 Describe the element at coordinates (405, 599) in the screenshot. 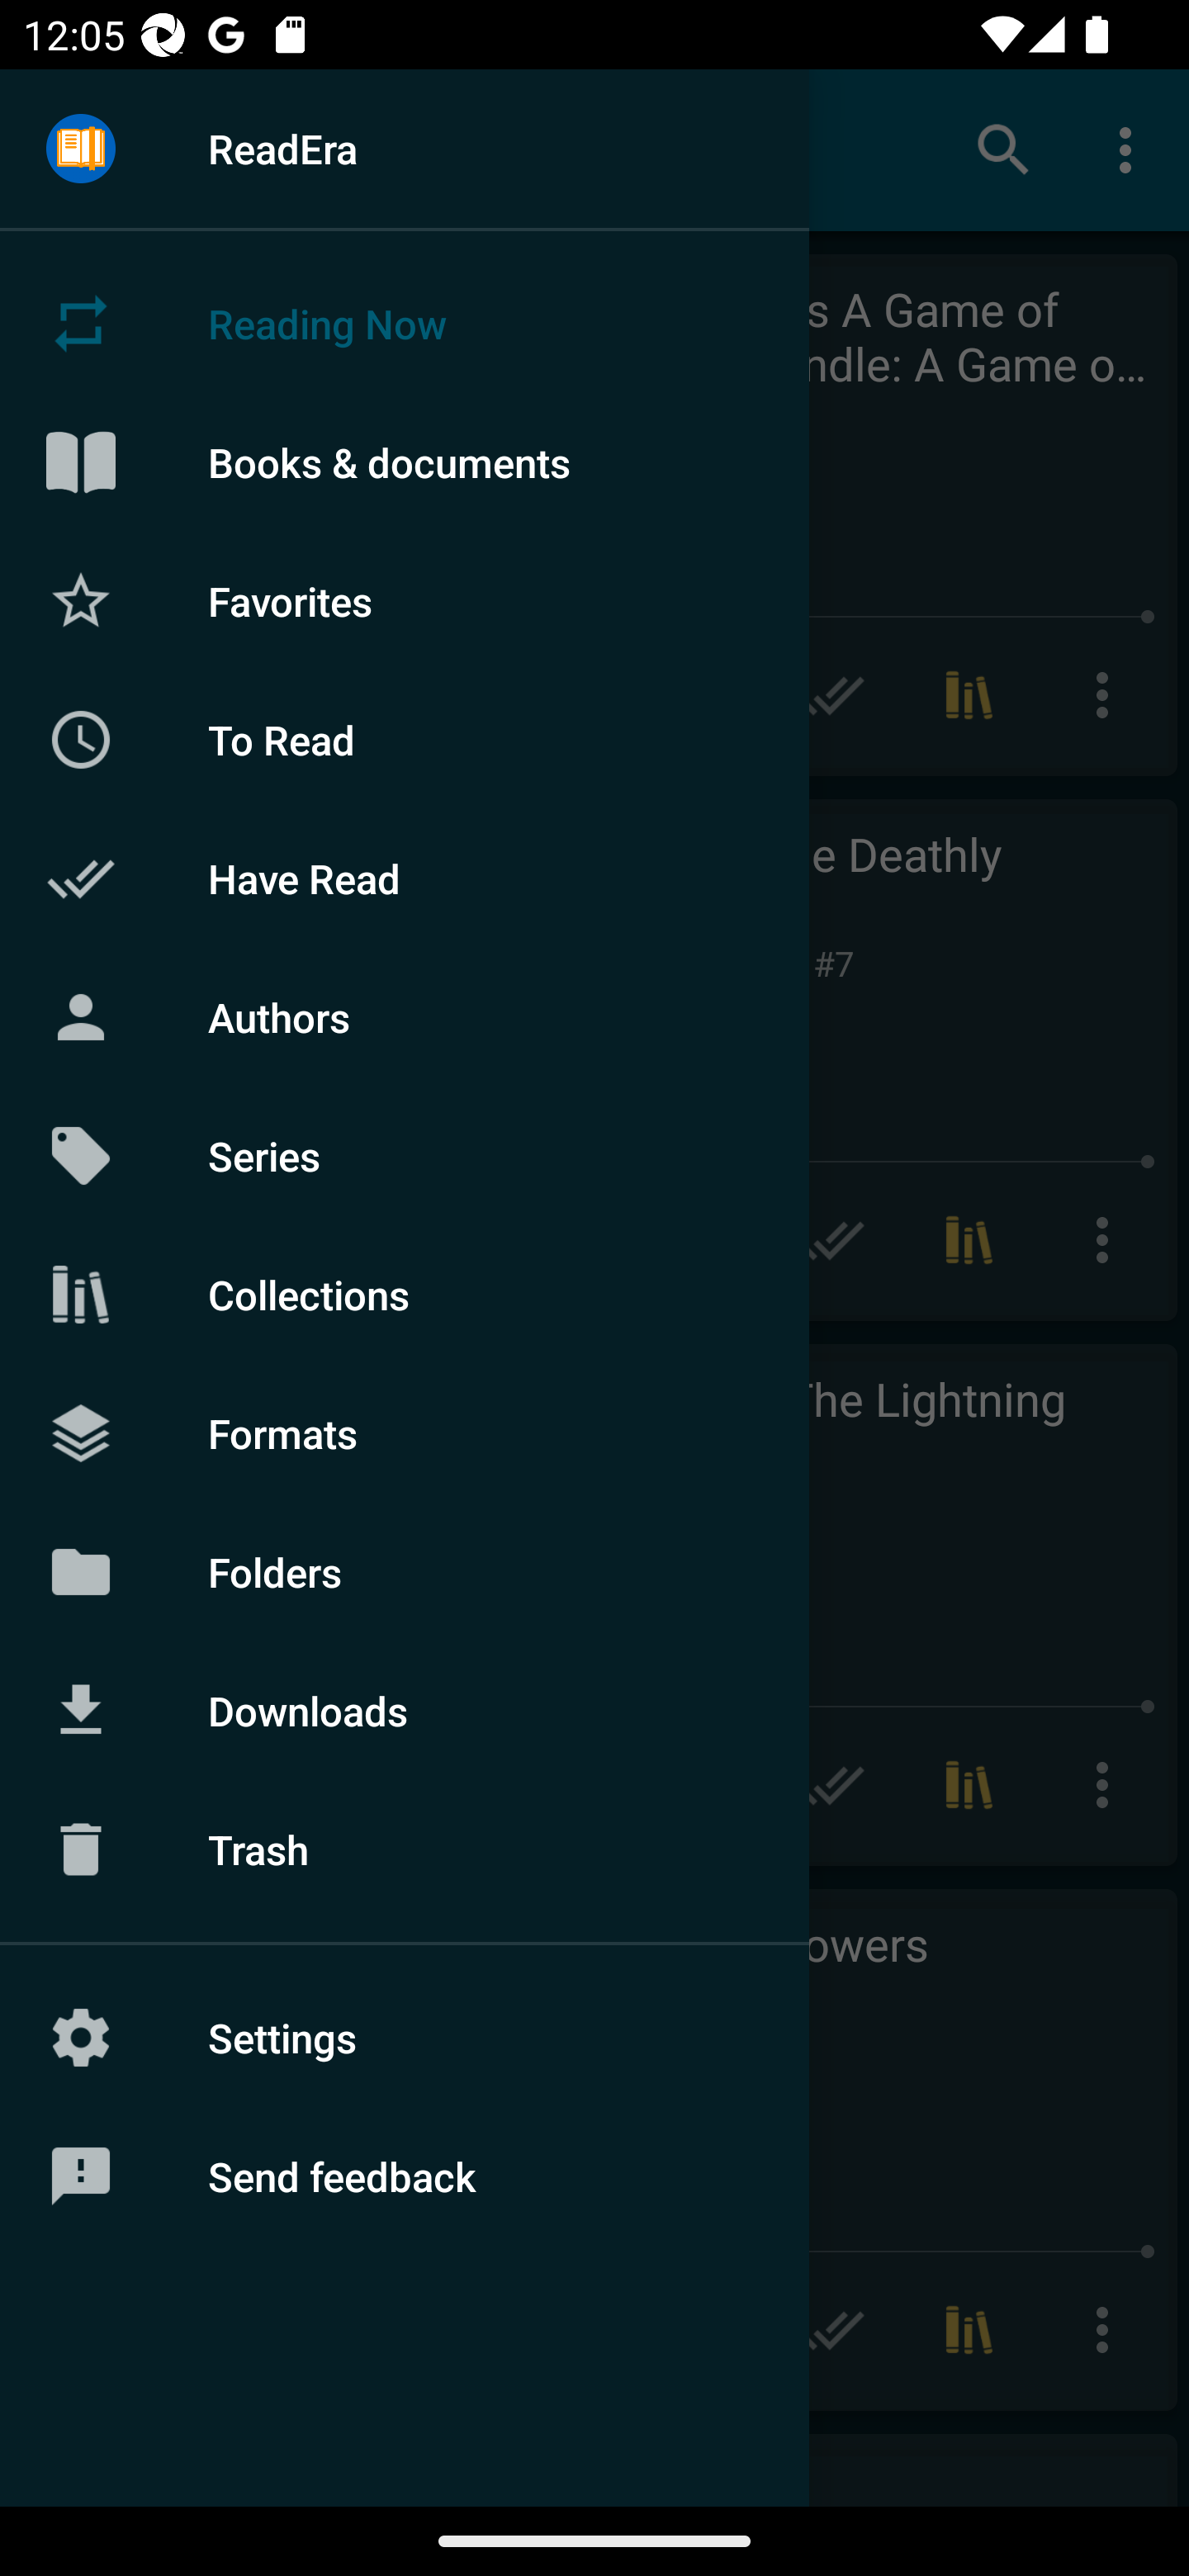

I see `Favorites` at that location.